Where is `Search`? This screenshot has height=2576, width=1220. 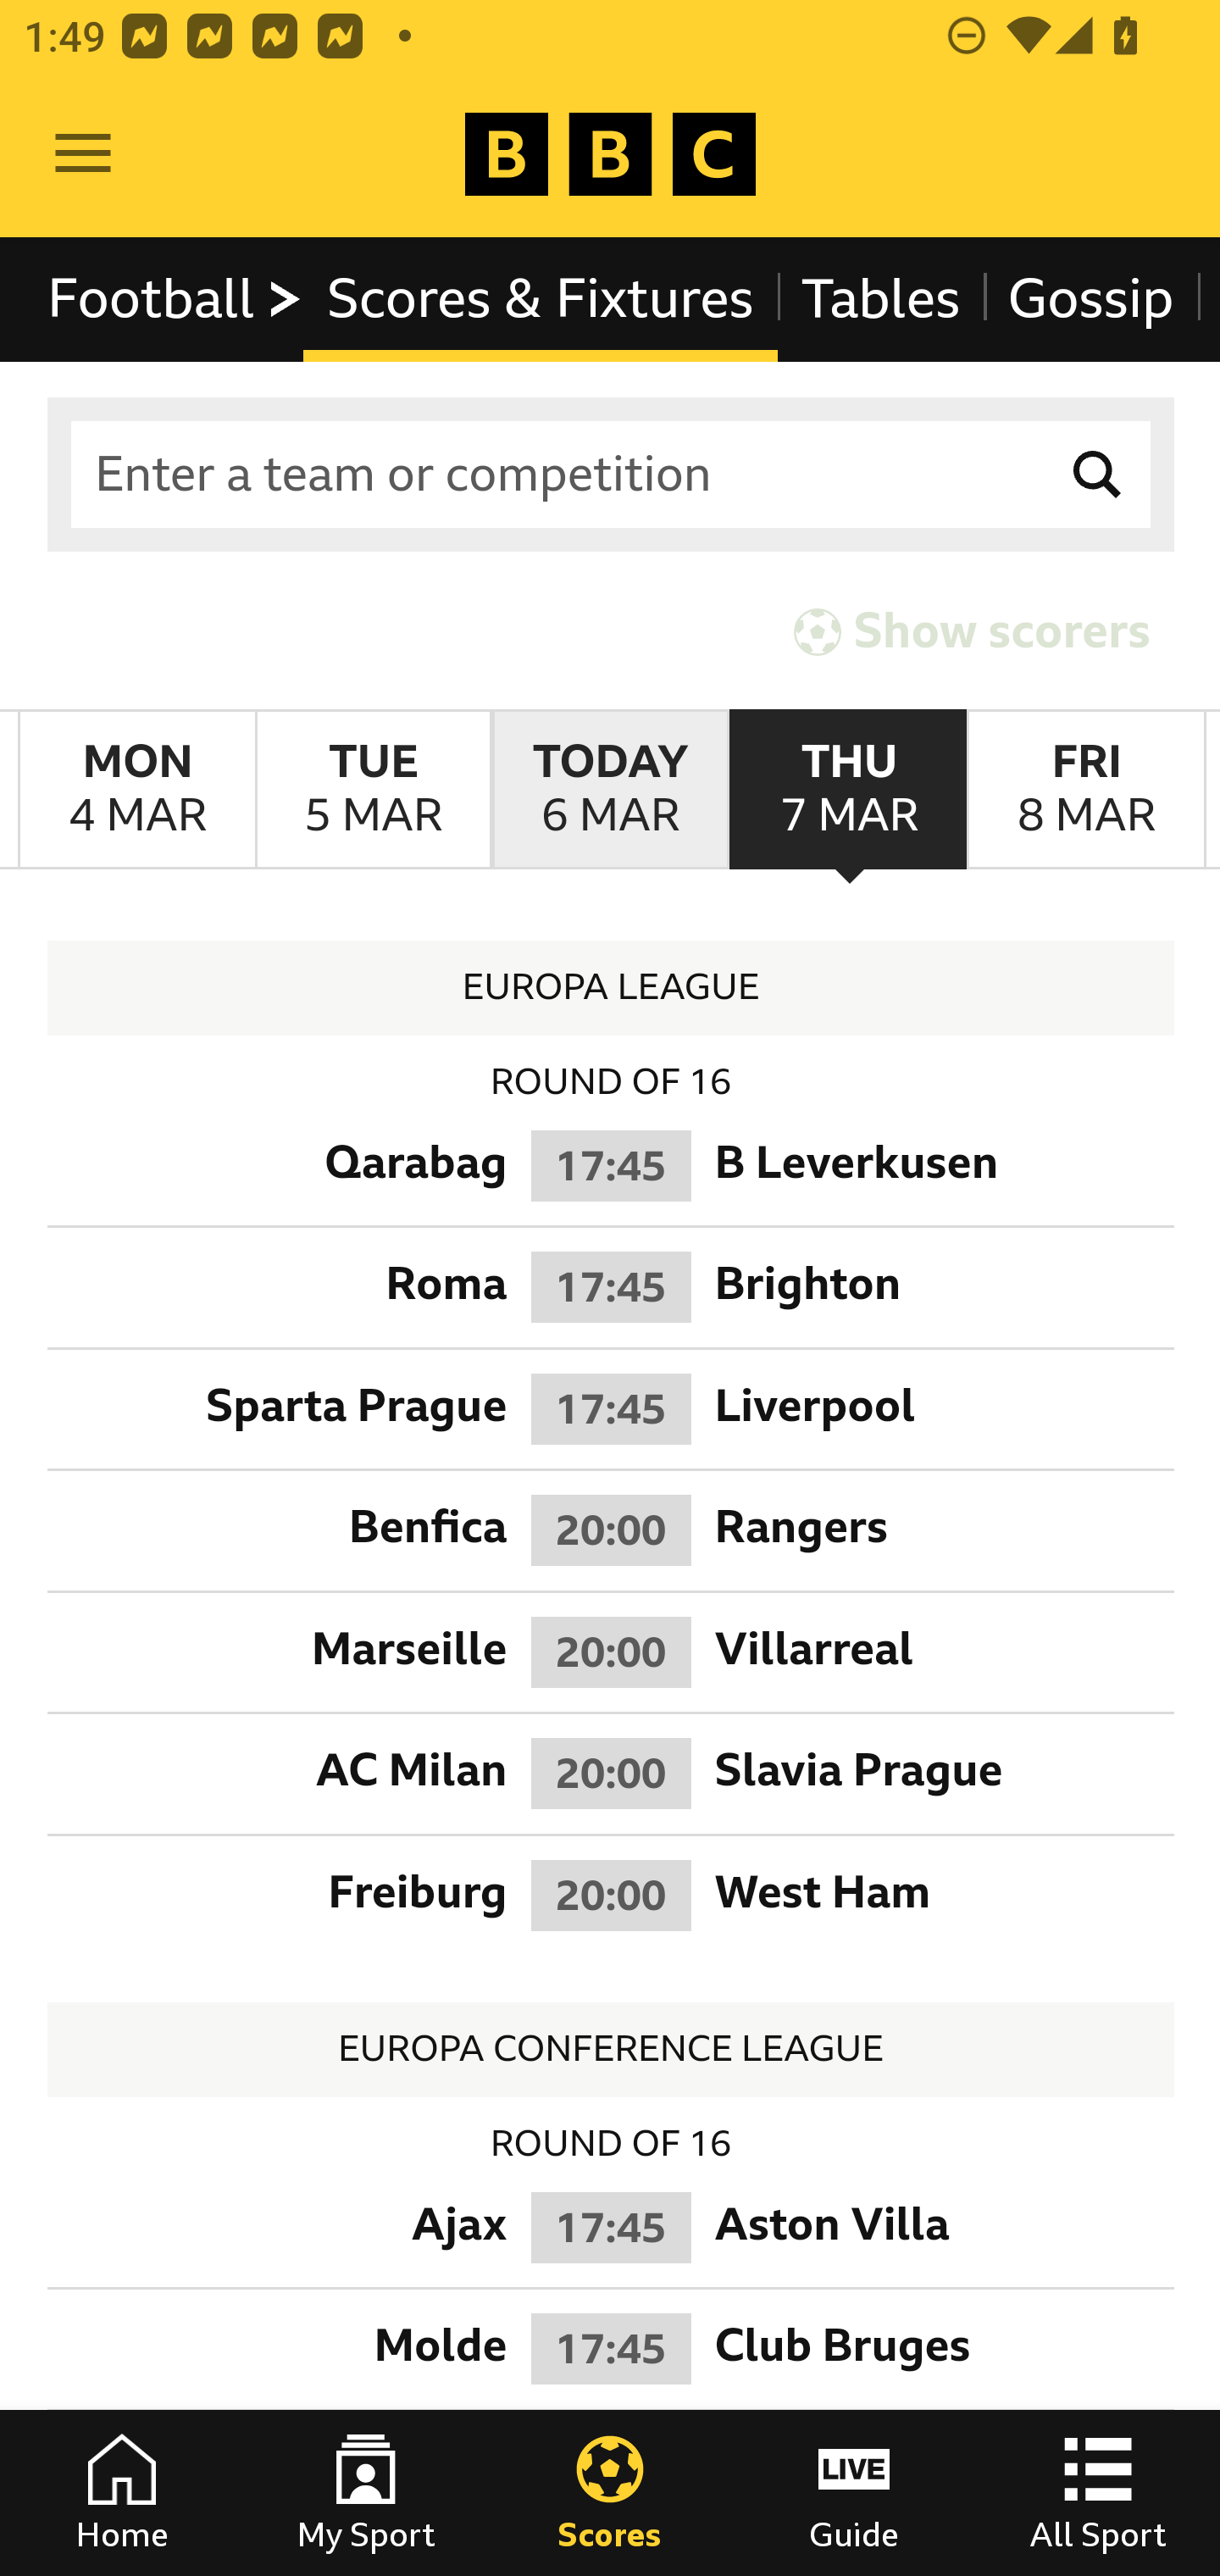 Search is located at coordinates (1098, 475).